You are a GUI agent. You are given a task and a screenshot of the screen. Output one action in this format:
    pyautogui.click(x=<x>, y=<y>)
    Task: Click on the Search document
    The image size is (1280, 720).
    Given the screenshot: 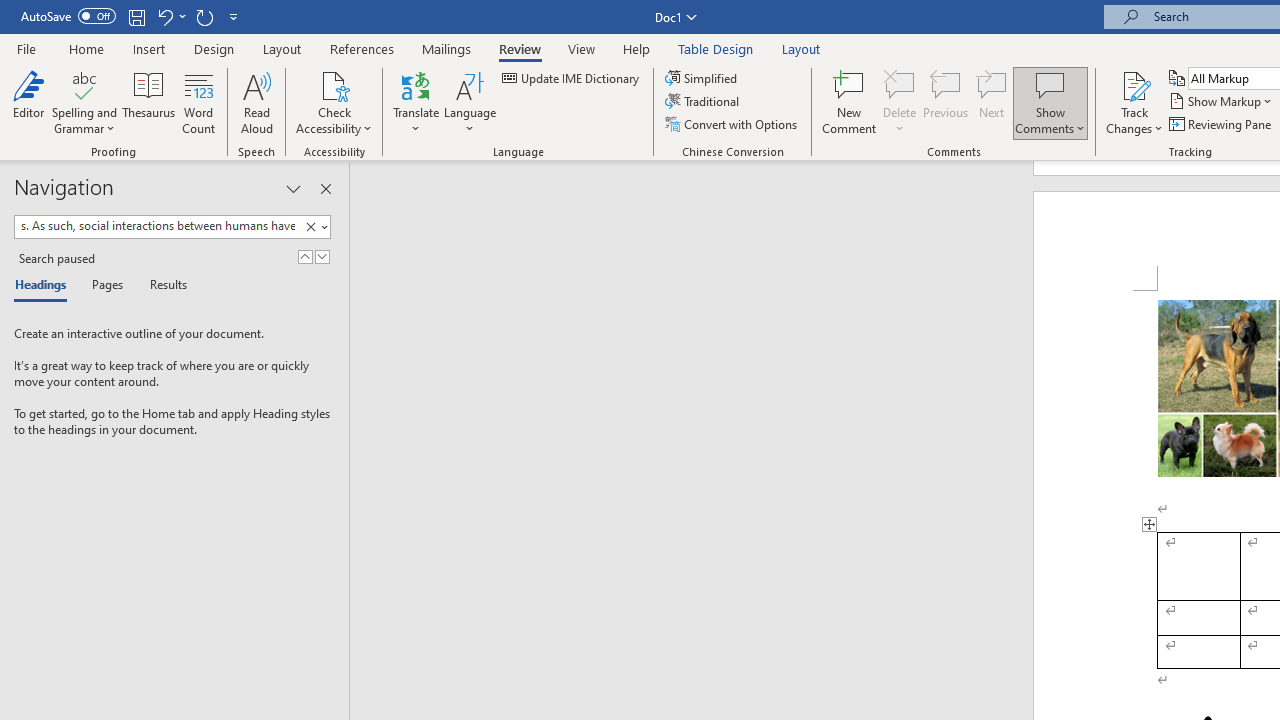 What is the action you would take?
    pyautogui.click(x=157, y=226)
    